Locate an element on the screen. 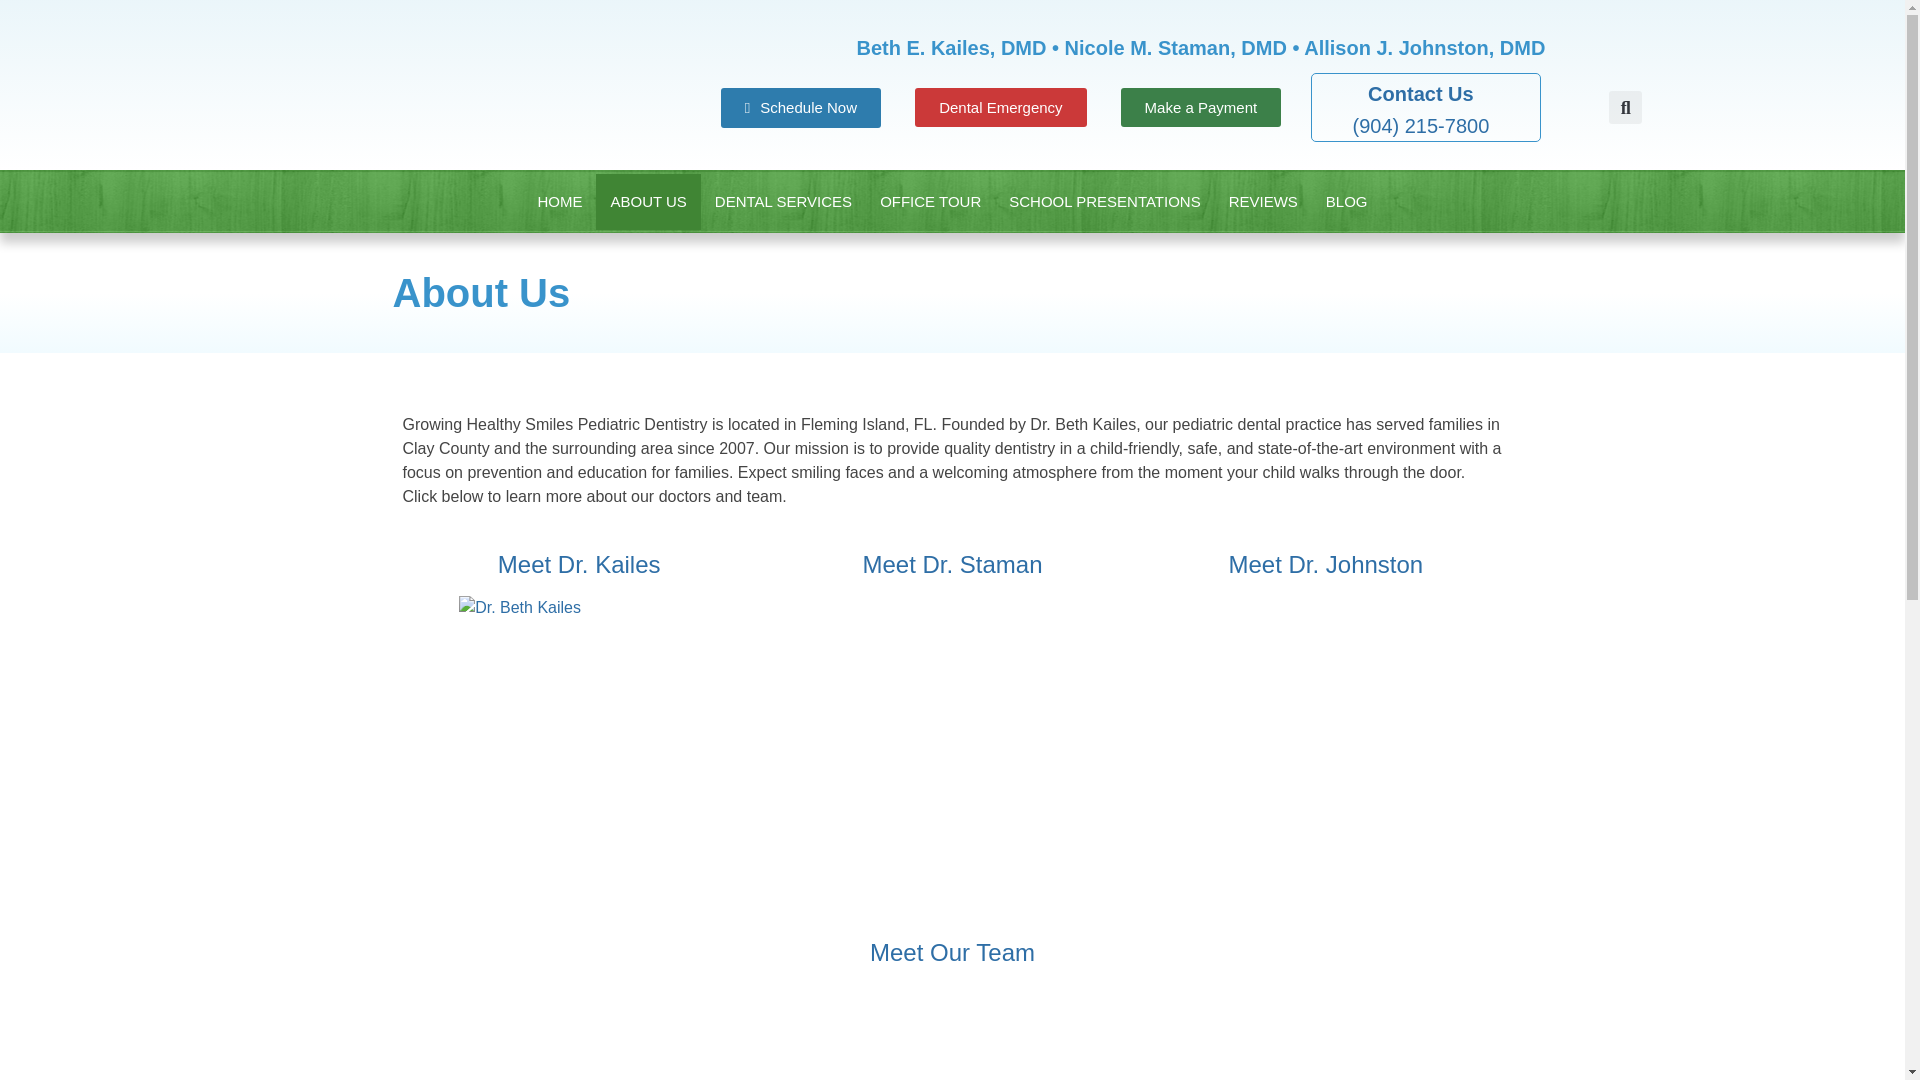  SCHOOL PRESENTATIONS is located at coordinates (1104, 202).